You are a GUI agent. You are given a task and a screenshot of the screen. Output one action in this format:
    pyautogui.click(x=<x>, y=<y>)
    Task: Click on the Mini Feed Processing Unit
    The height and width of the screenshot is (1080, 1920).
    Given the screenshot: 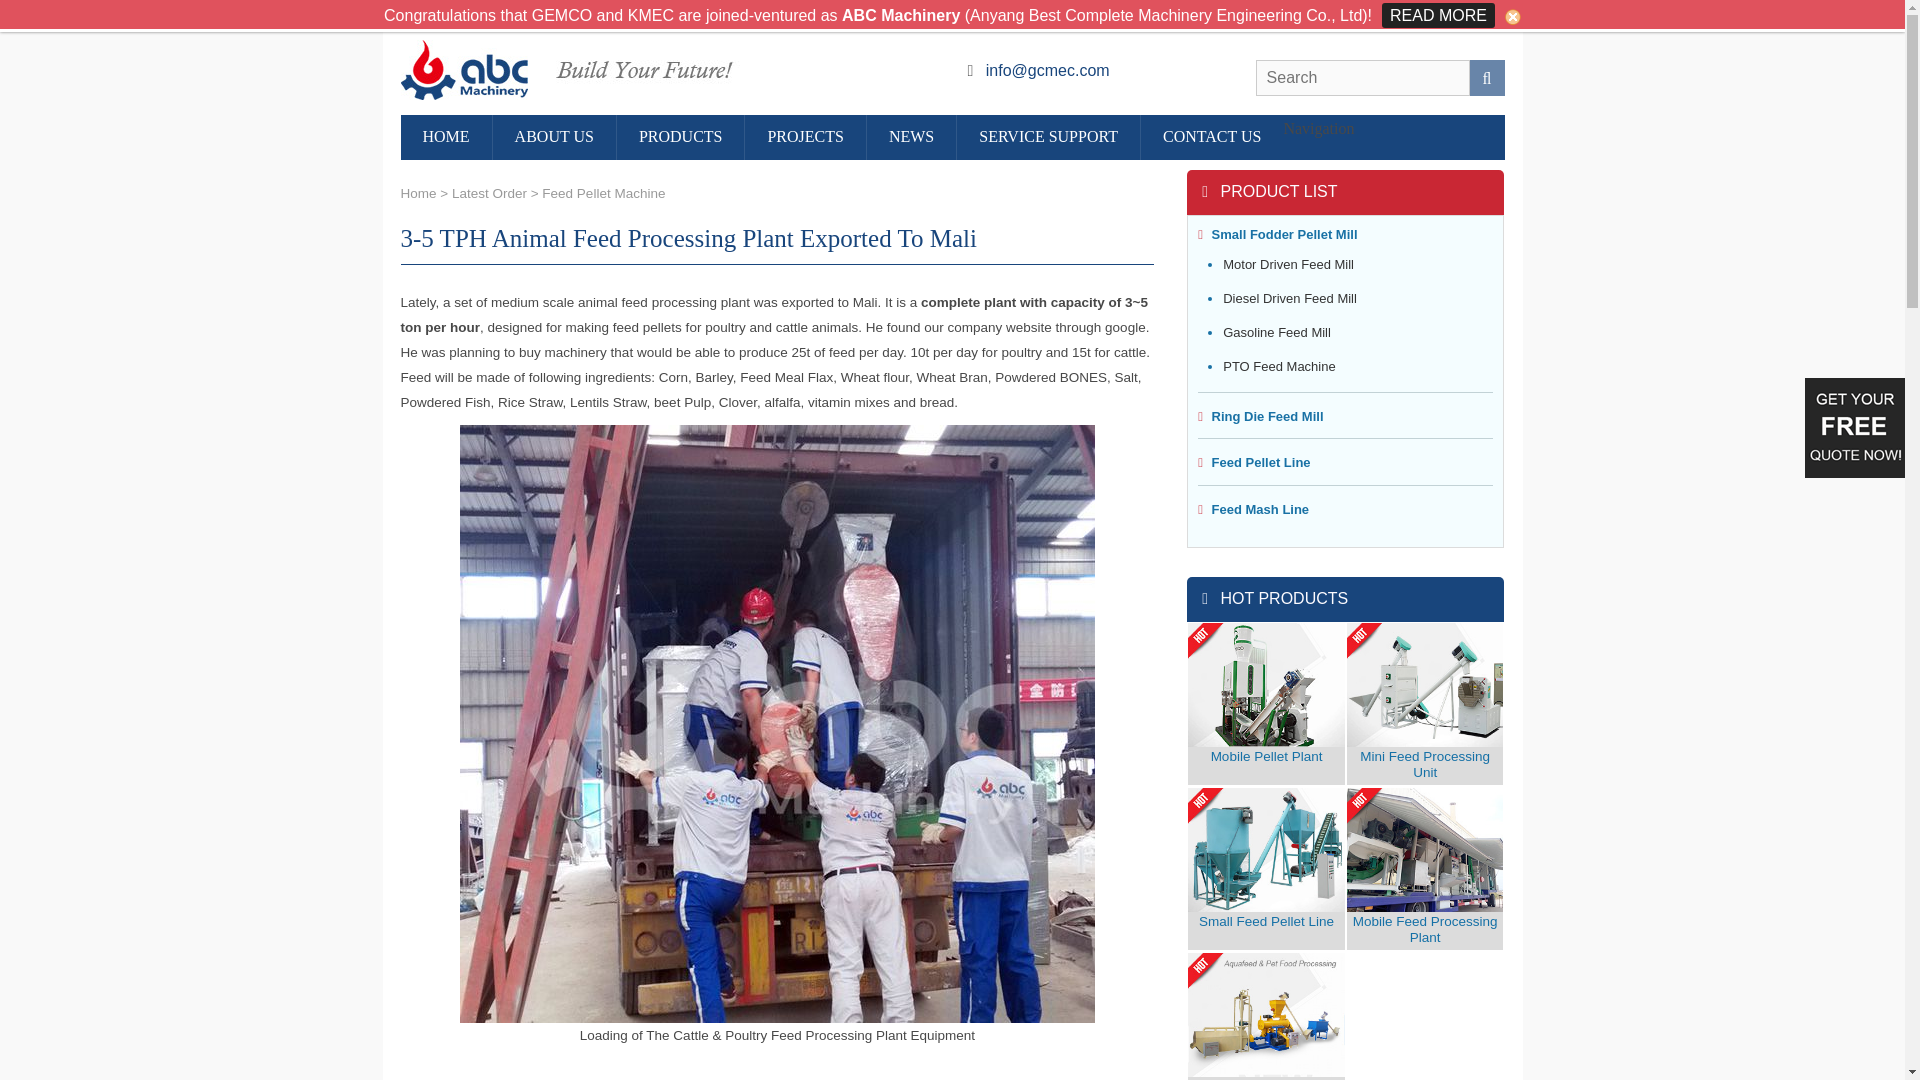 What is the action you would take?
    pyautogui.click(x=1425, y=766)
    